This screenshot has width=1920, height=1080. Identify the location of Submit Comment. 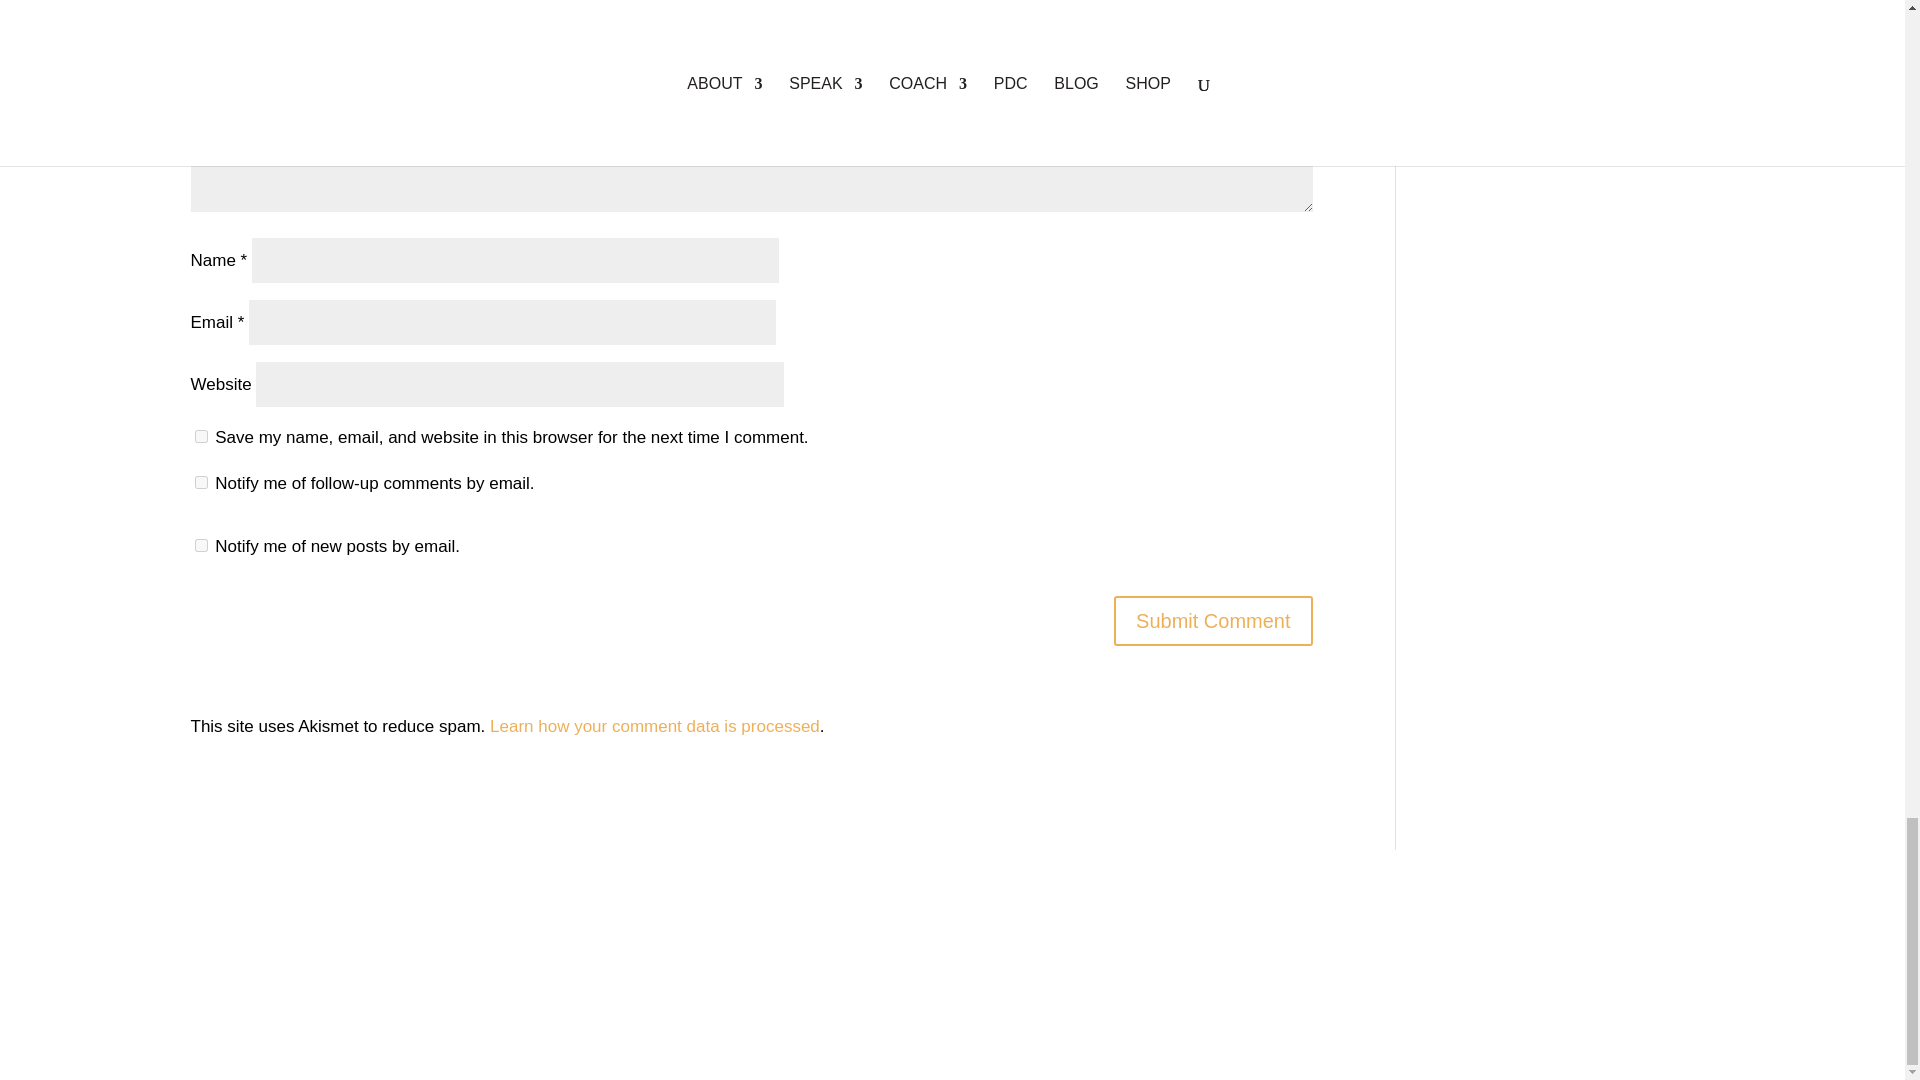
(1213, 620).